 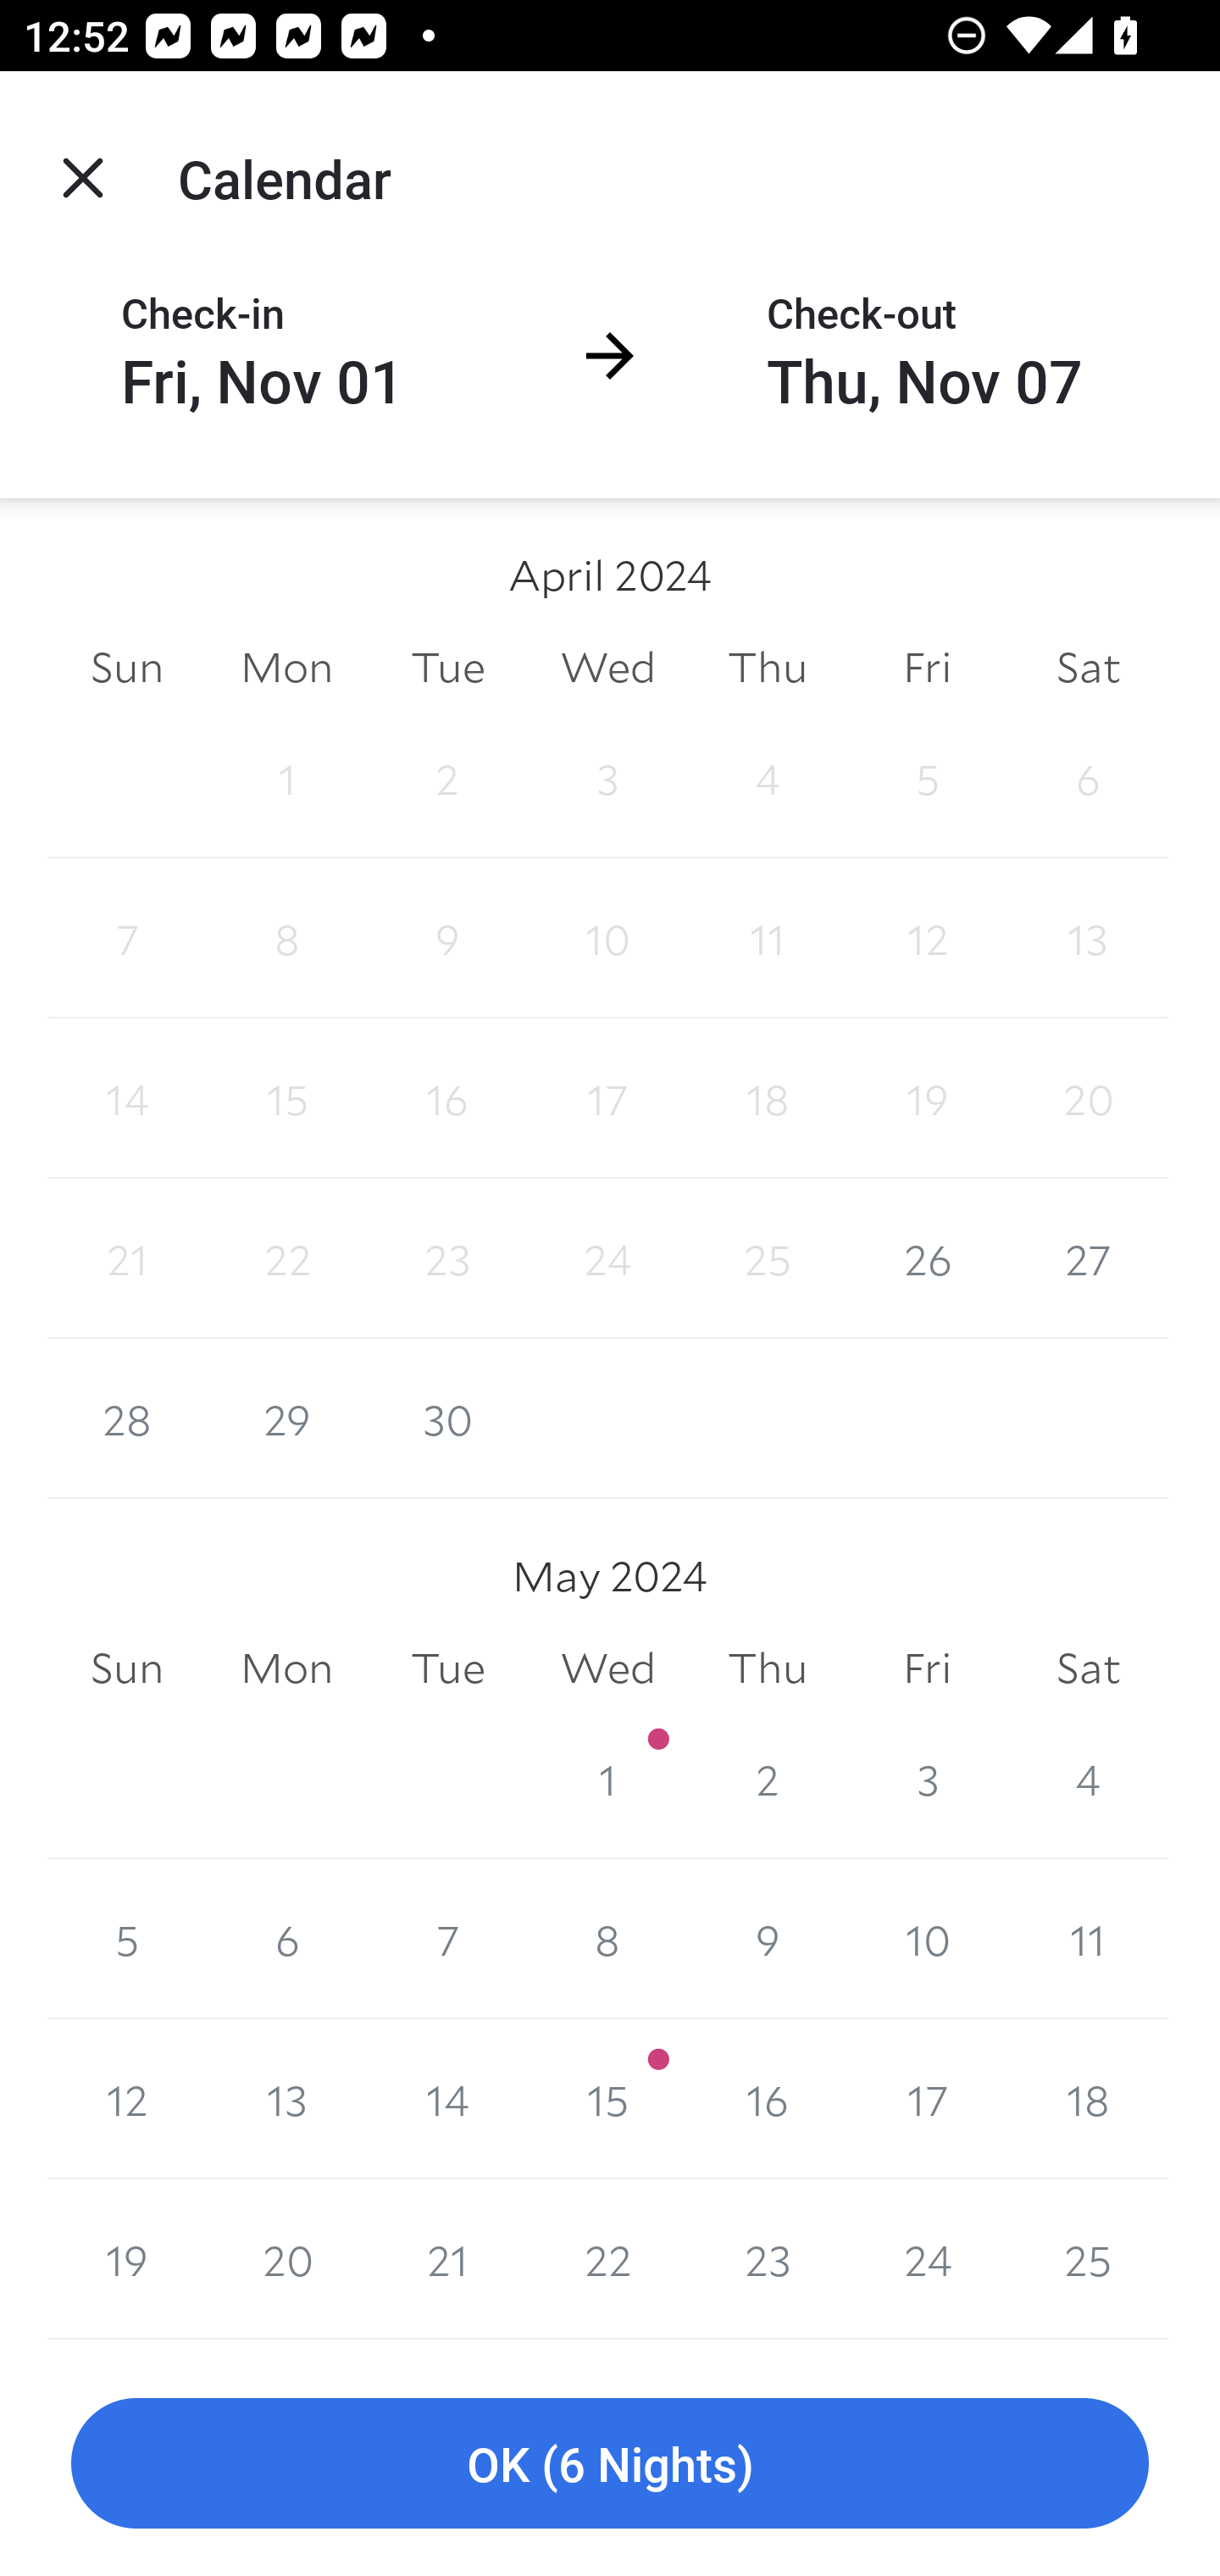 What do you see at coordinates (927, 778) in the screenshot?
I see `5 5 April 2024` at bounding box center [927, 778].